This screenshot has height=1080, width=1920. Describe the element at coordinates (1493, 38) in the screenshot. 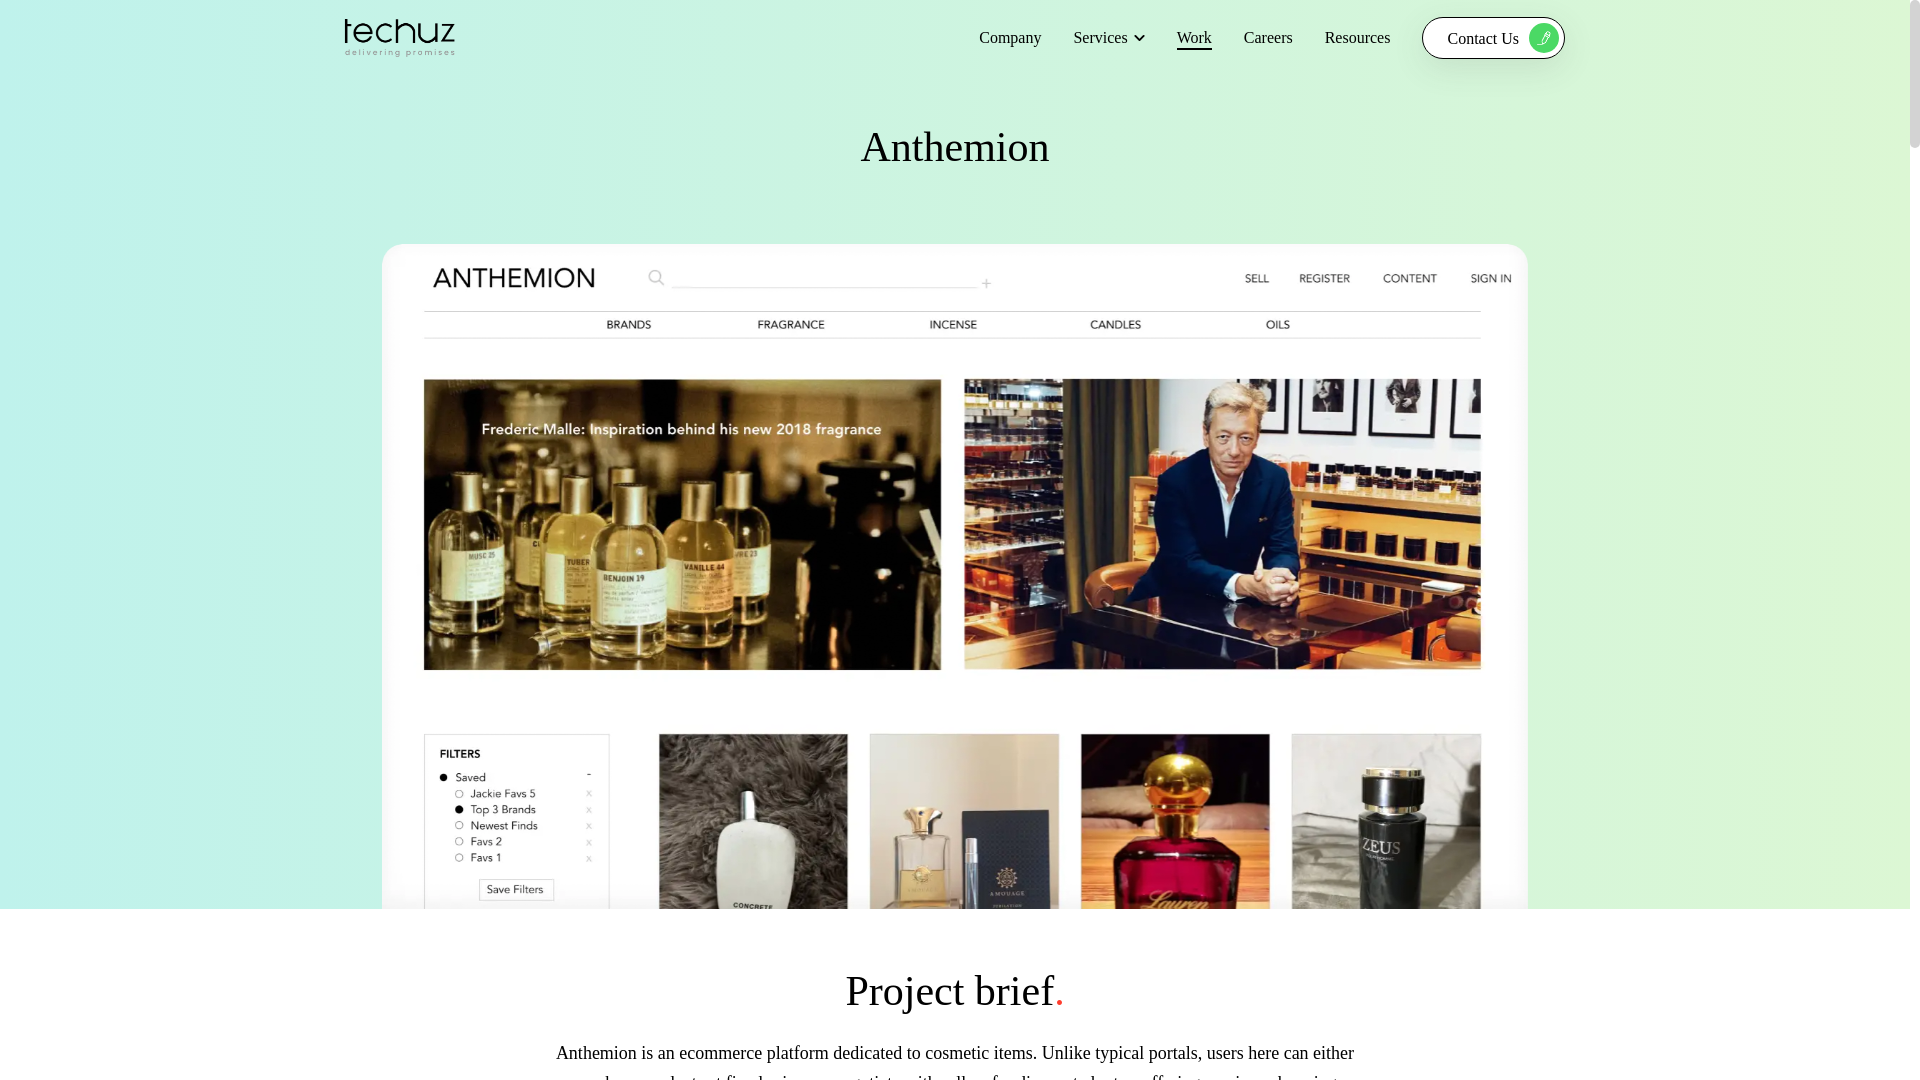

I see `Contact Us` at that location.